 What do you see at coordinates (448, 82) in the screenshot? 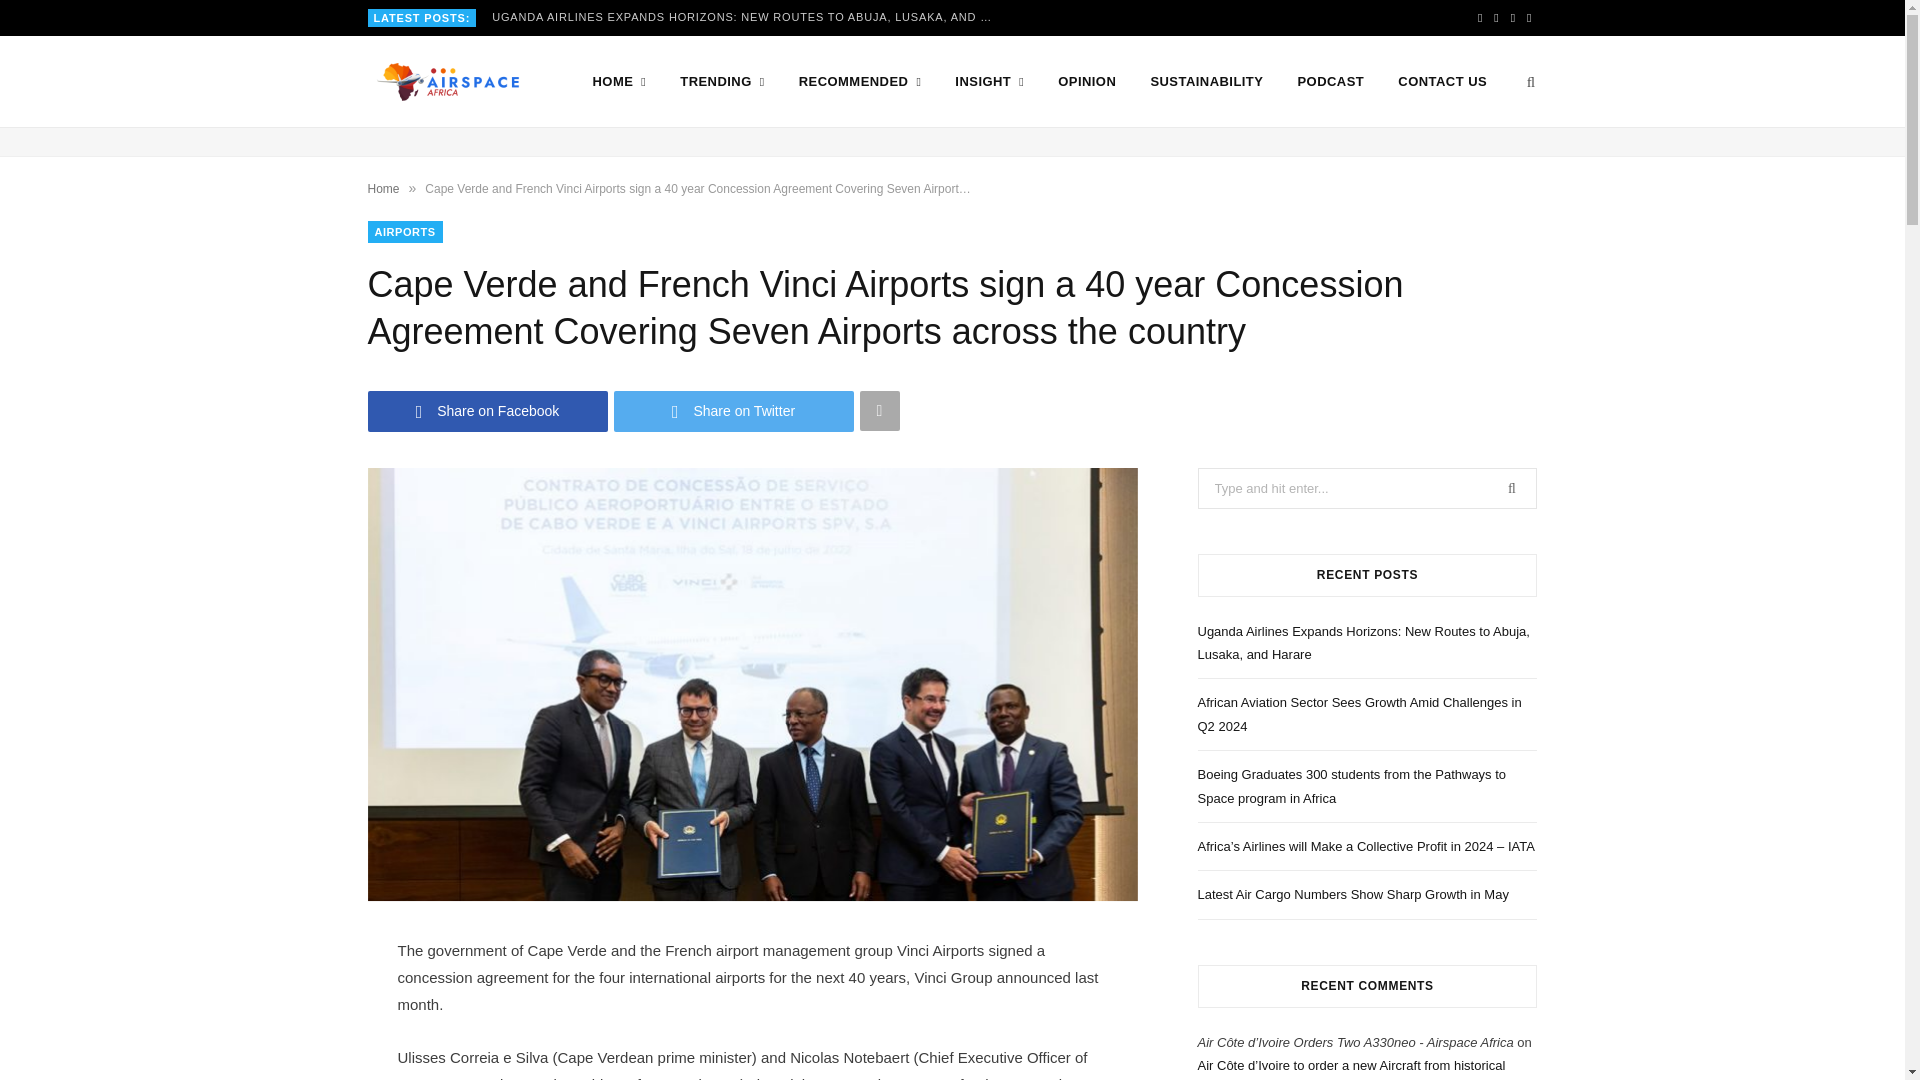
I see `Airspace Africa` at bounding box center [448, 82].